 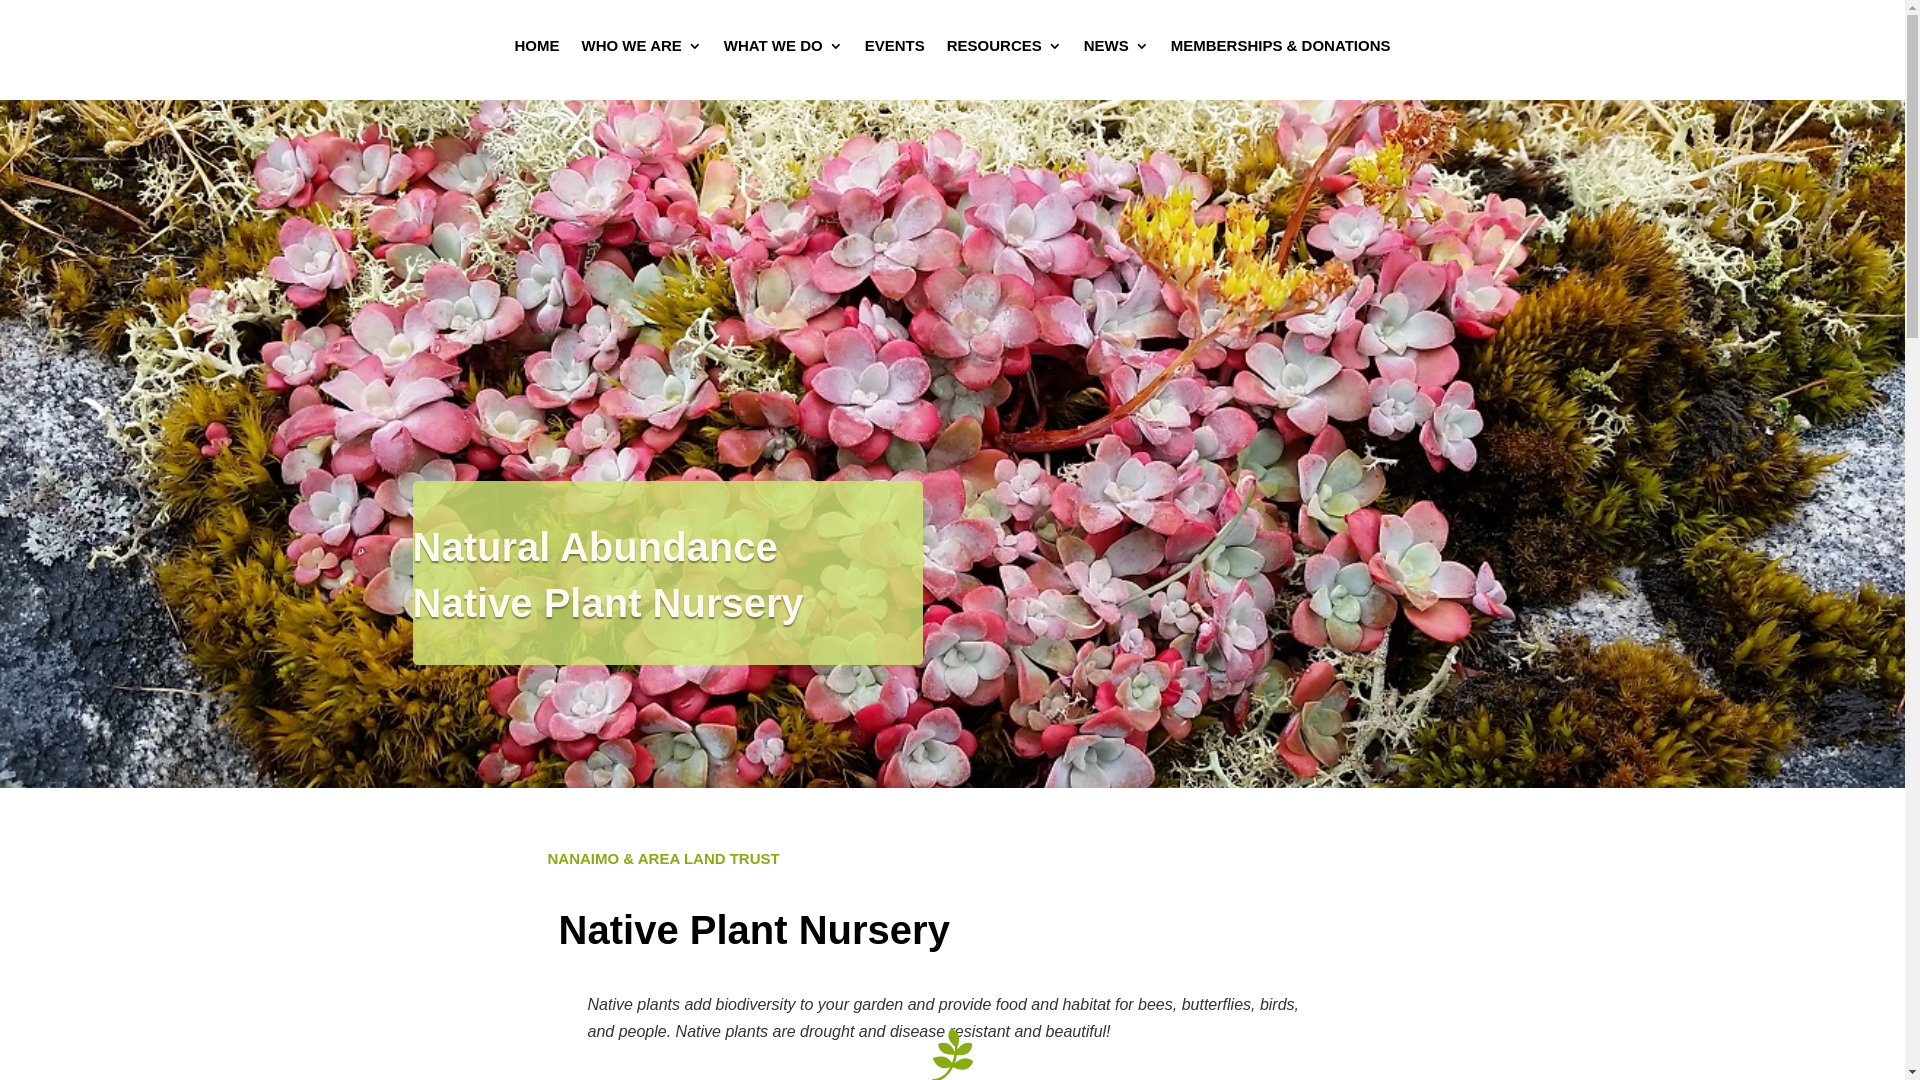 What do you see at coordinates (538, 50) in the screenshot?
I see `HOME` at bounding box center [538, 50].